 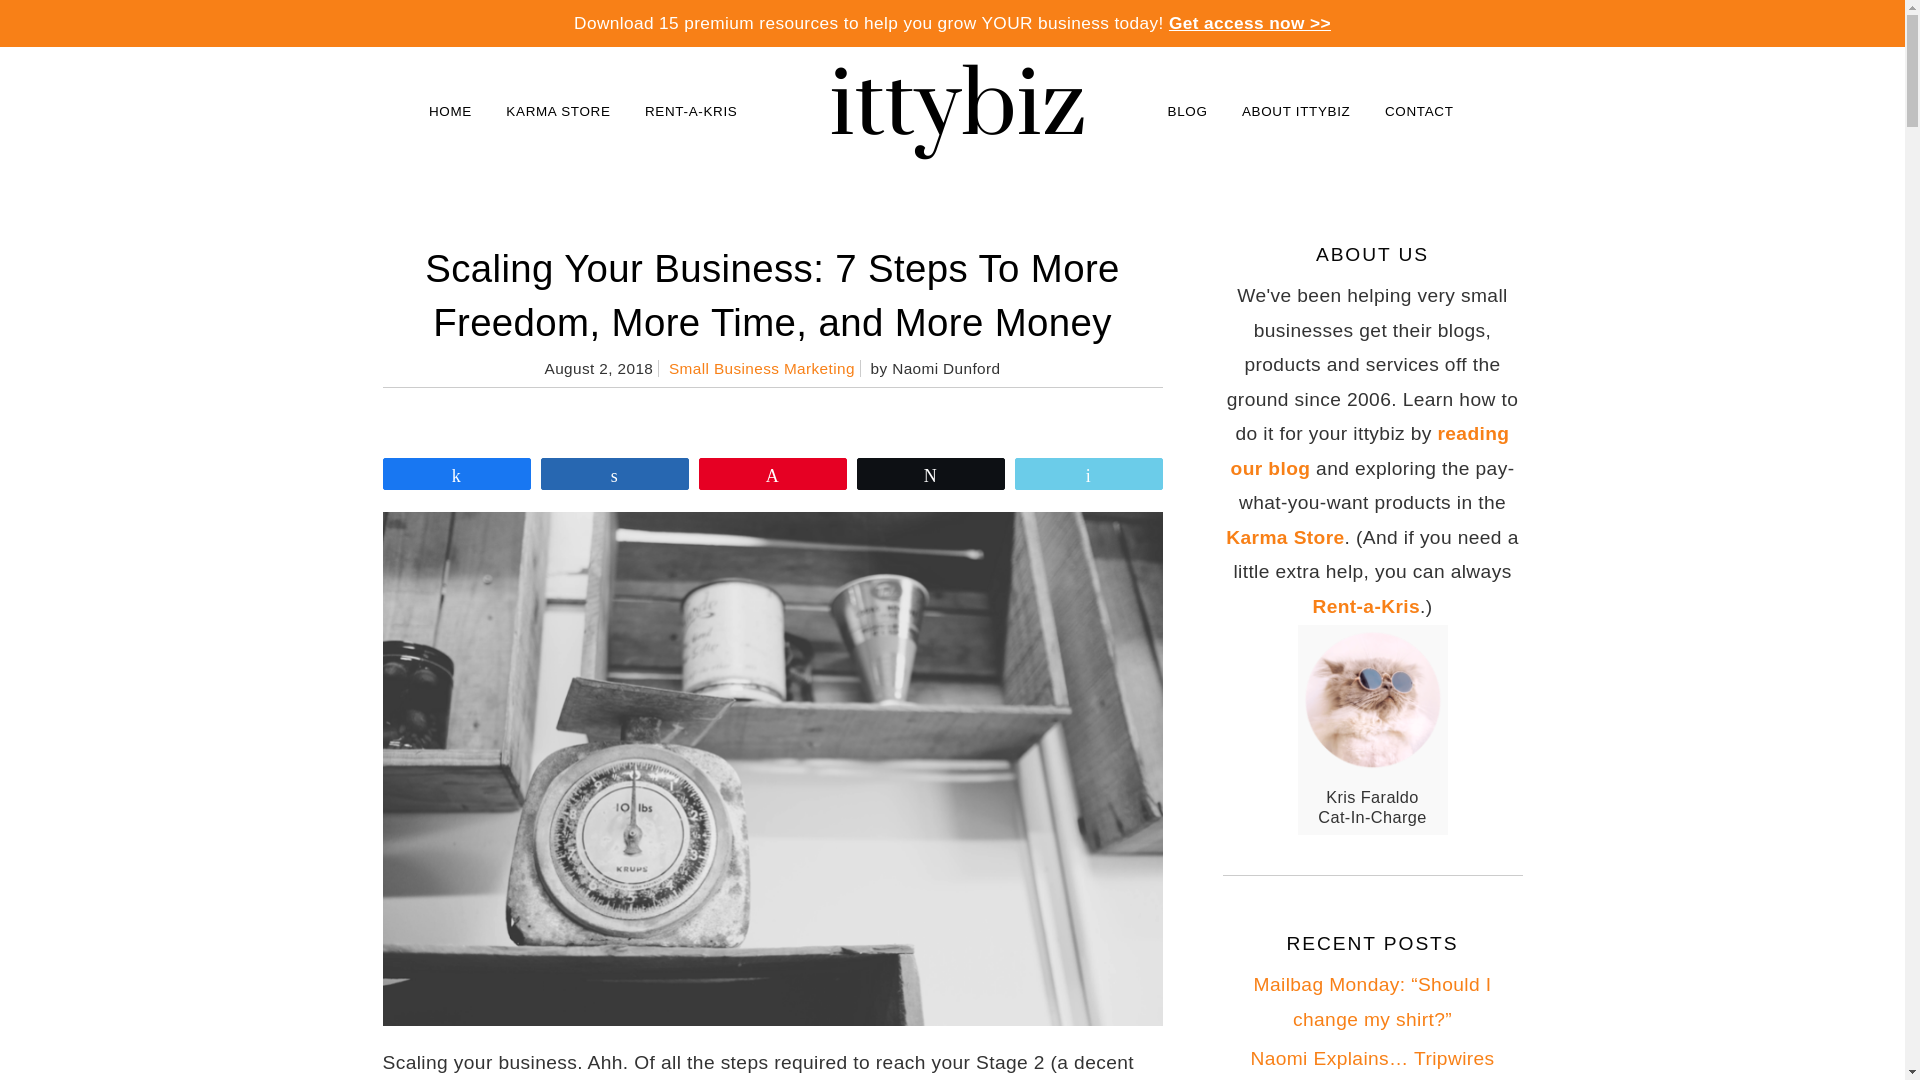 What do you see at coordinates (450, 110) in the screenshot?
I see `HOME` at bounding box center [450, 110].